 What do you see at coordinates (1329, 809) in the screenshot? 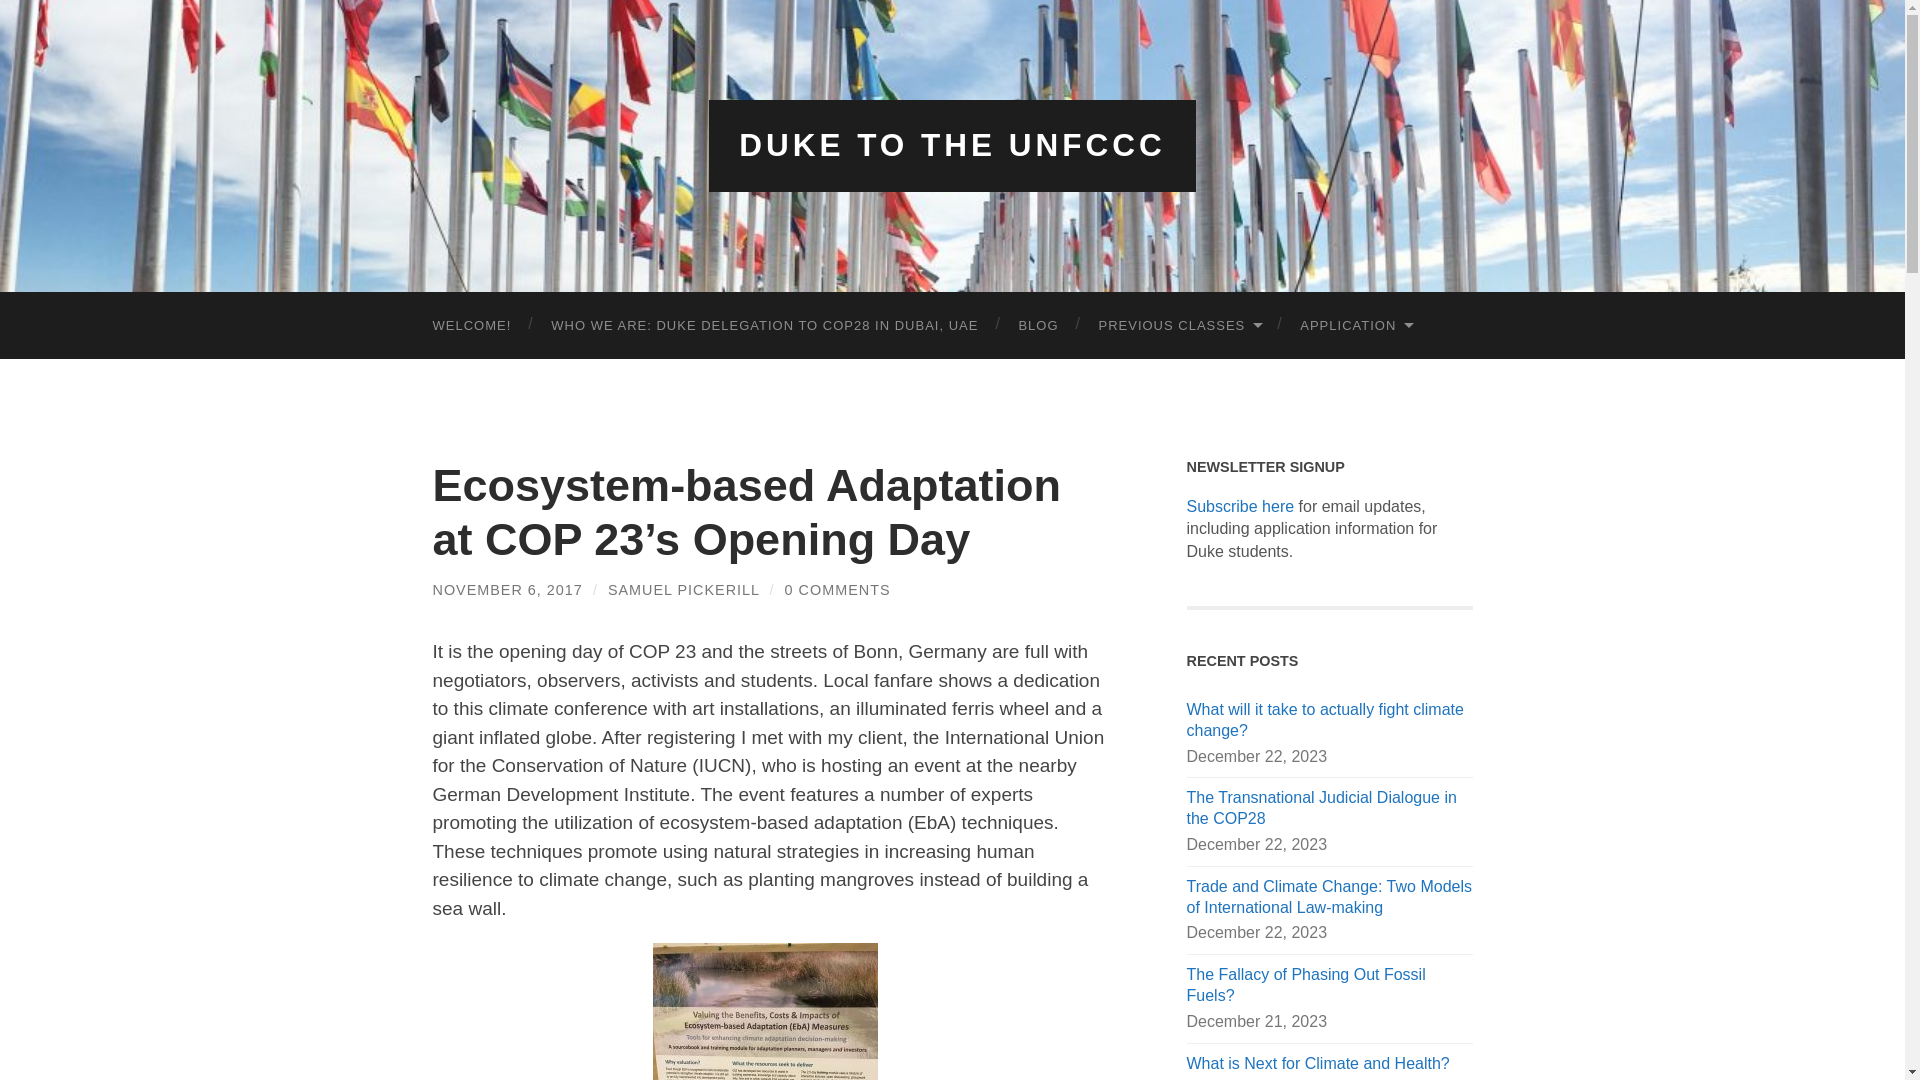
I see `The Transnational Judicial Dialogue in the COP28` at bounding box center [1329, 809].